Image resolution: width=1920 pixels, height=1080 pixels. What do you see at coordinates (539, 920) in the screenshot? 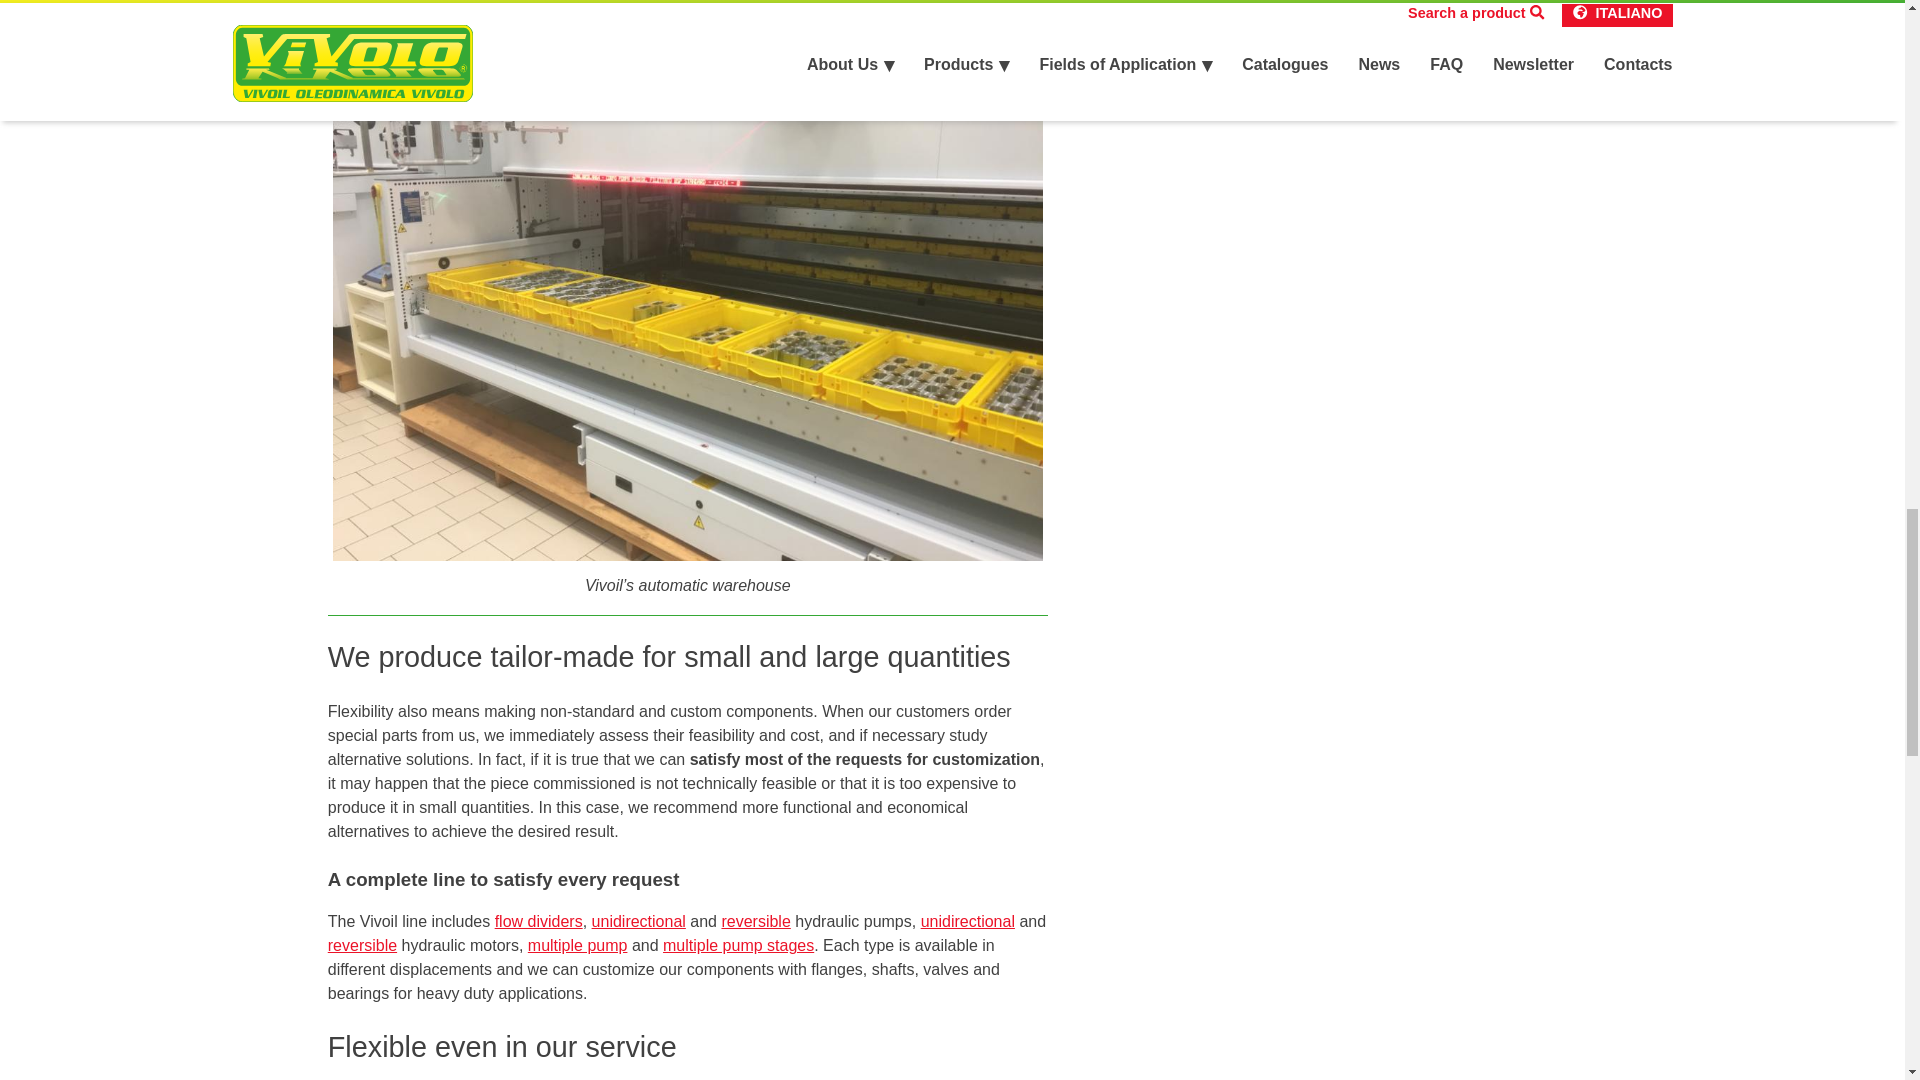
I see `flow dividers` at bounding box center [539, 920].